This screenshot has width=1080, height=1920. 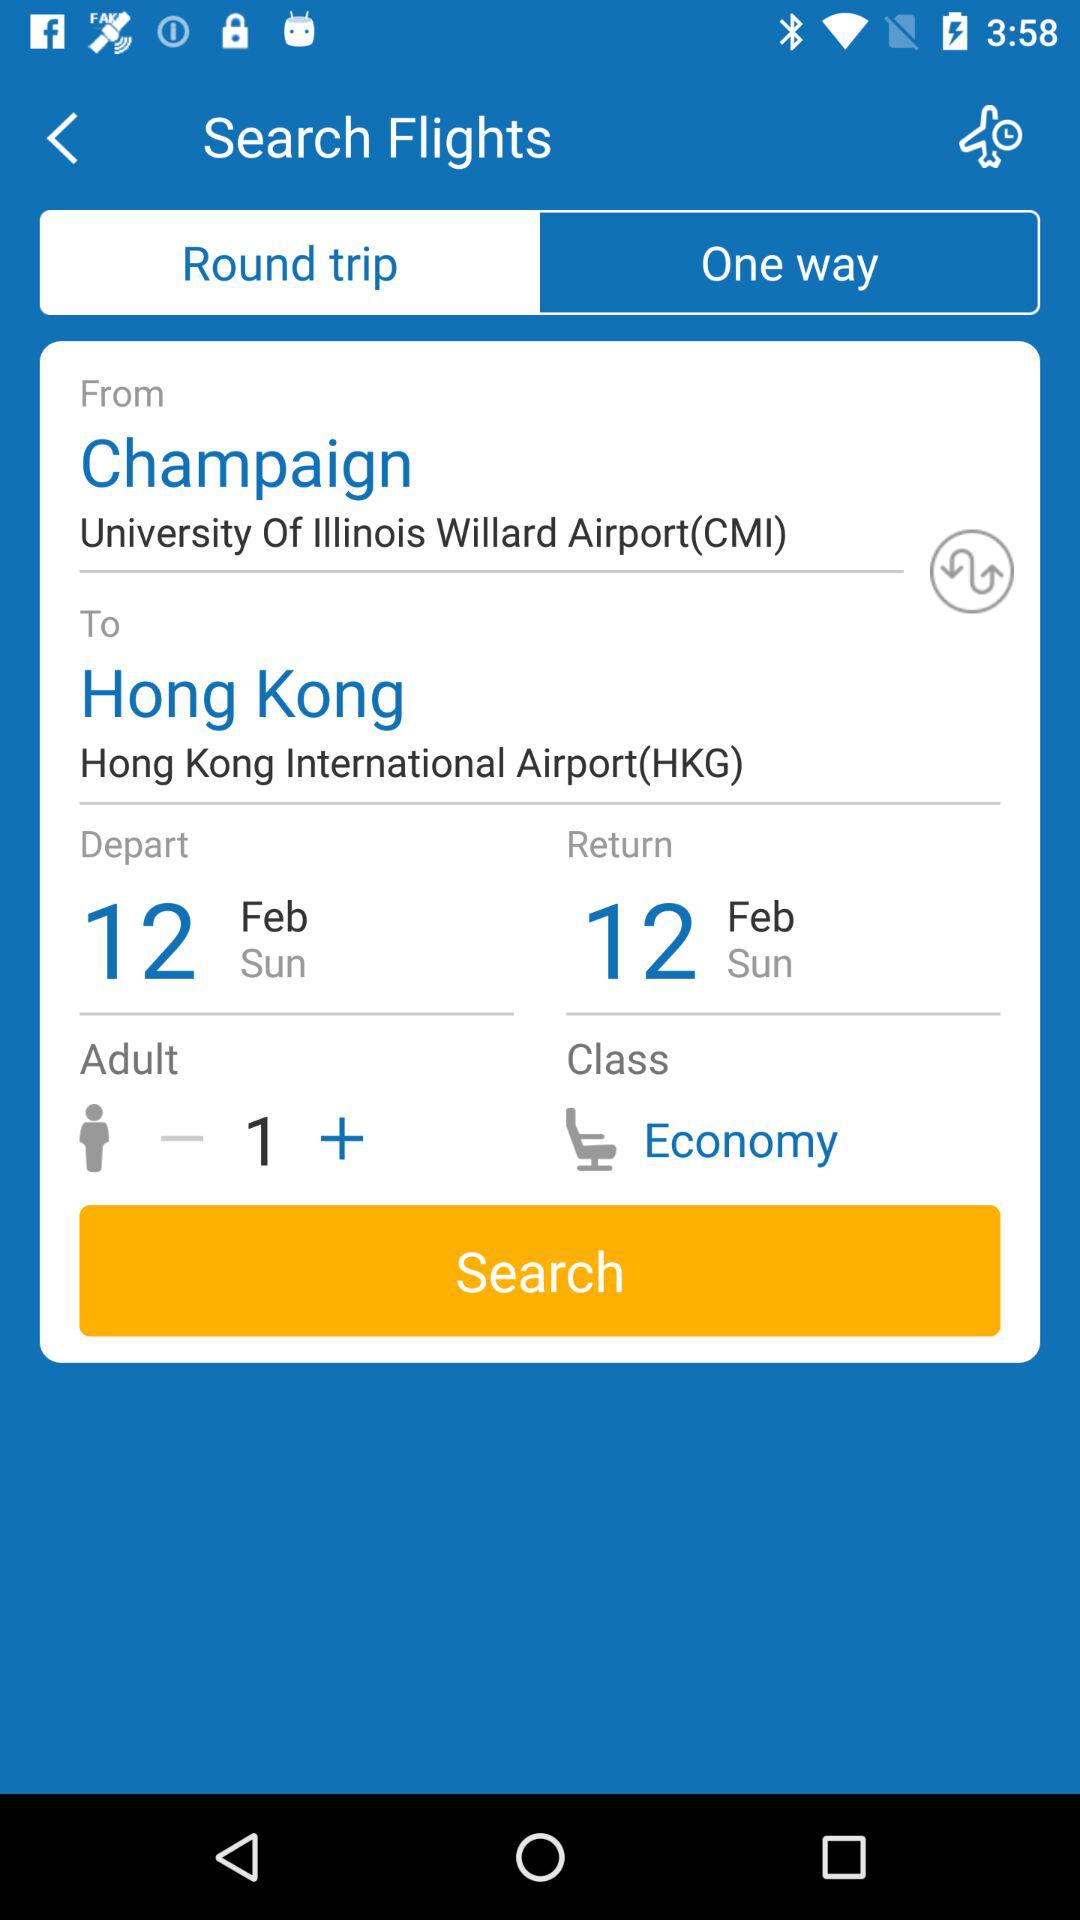 I want to click on subtract one adult, so click(x=189, y=1138).